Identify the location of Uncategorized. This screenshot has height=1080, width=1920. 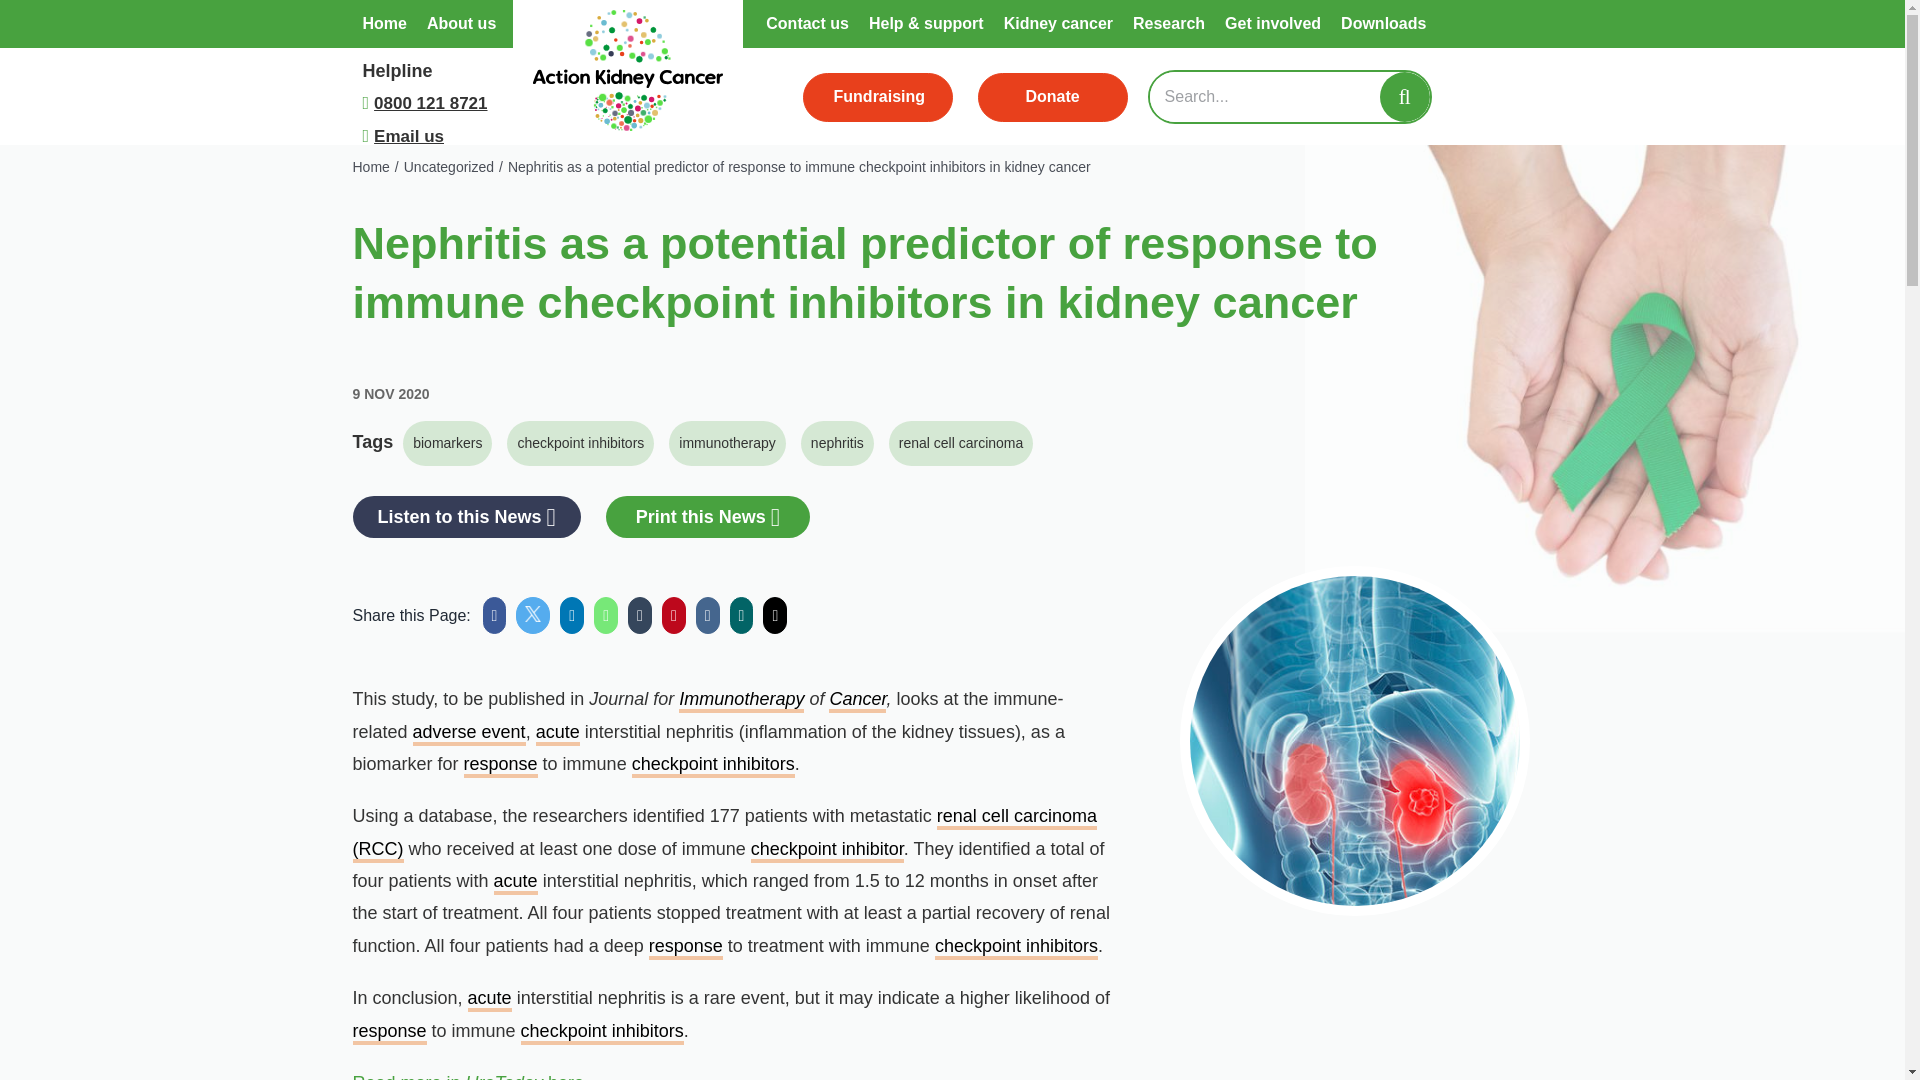
(448, 166).